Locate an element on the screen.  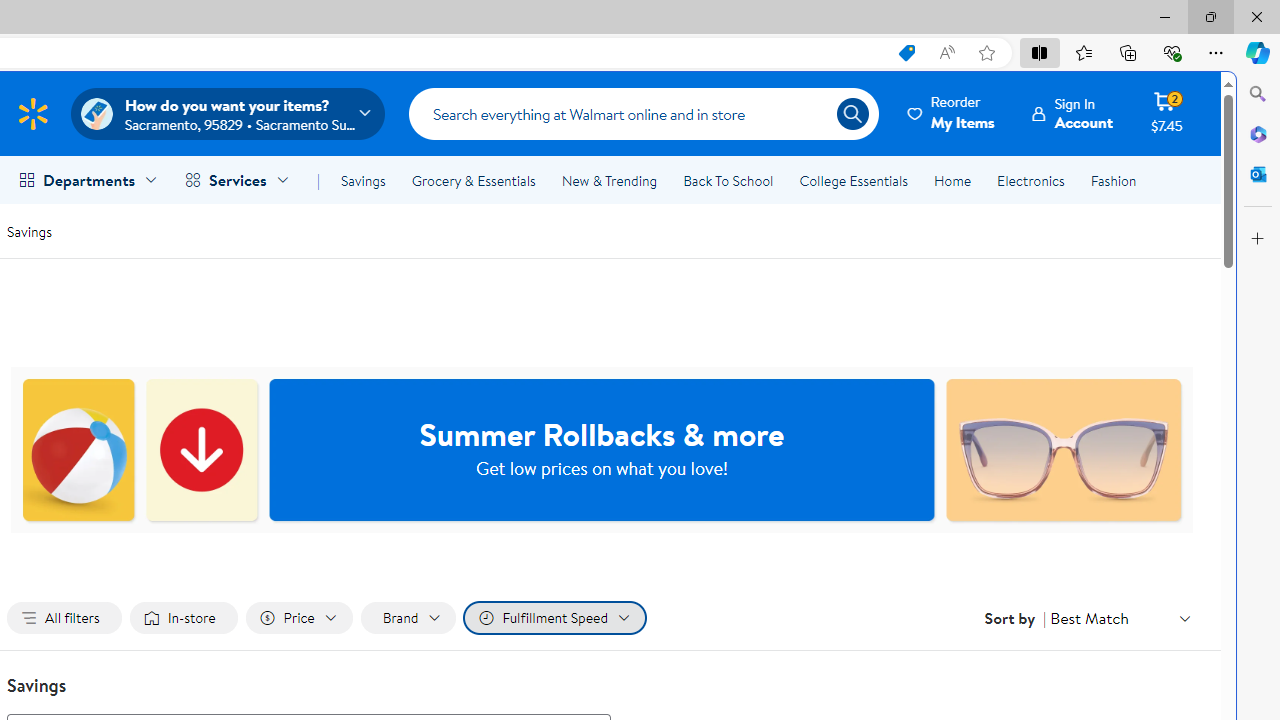
Filter by Fulfillment Speed not applied, activate to change is located at coordinates (554, 618).